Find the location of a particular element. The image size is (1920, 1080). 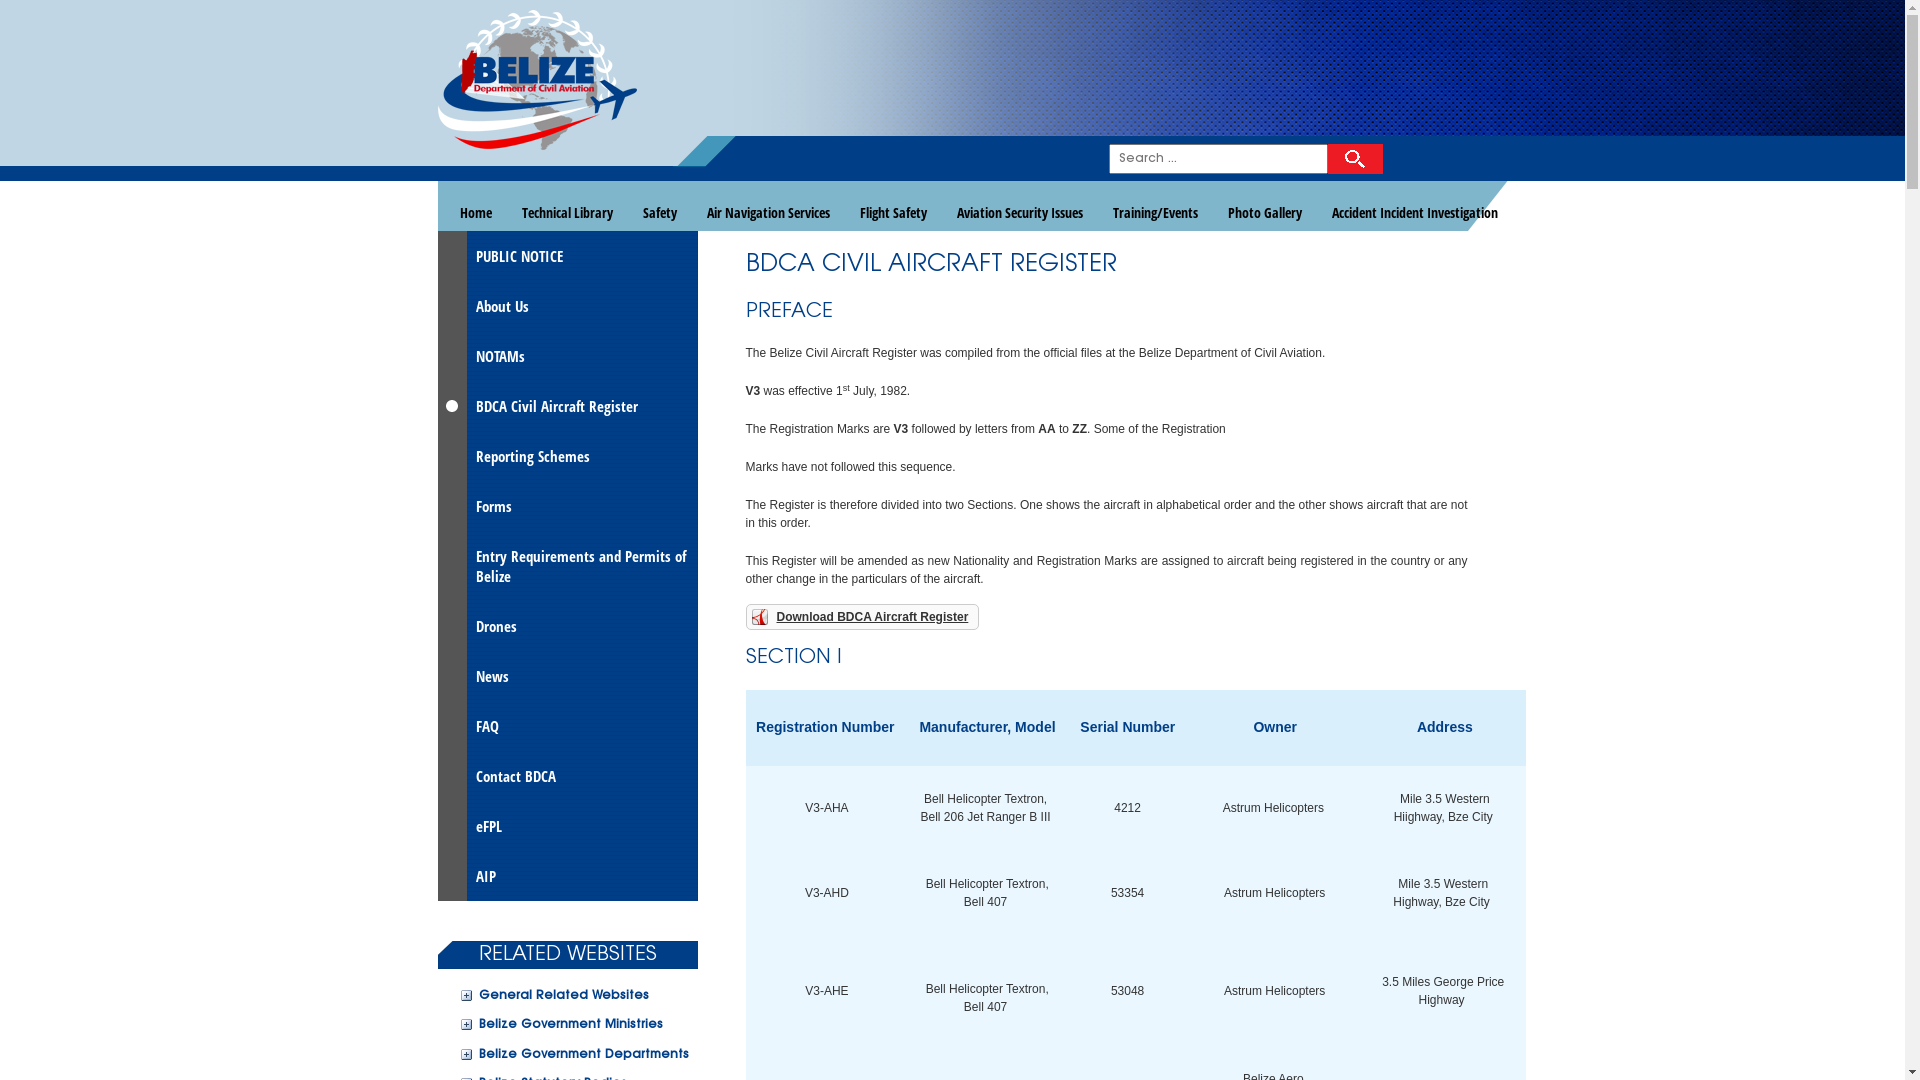

Aviation Security Issues is located at coordinates (1020, 212).